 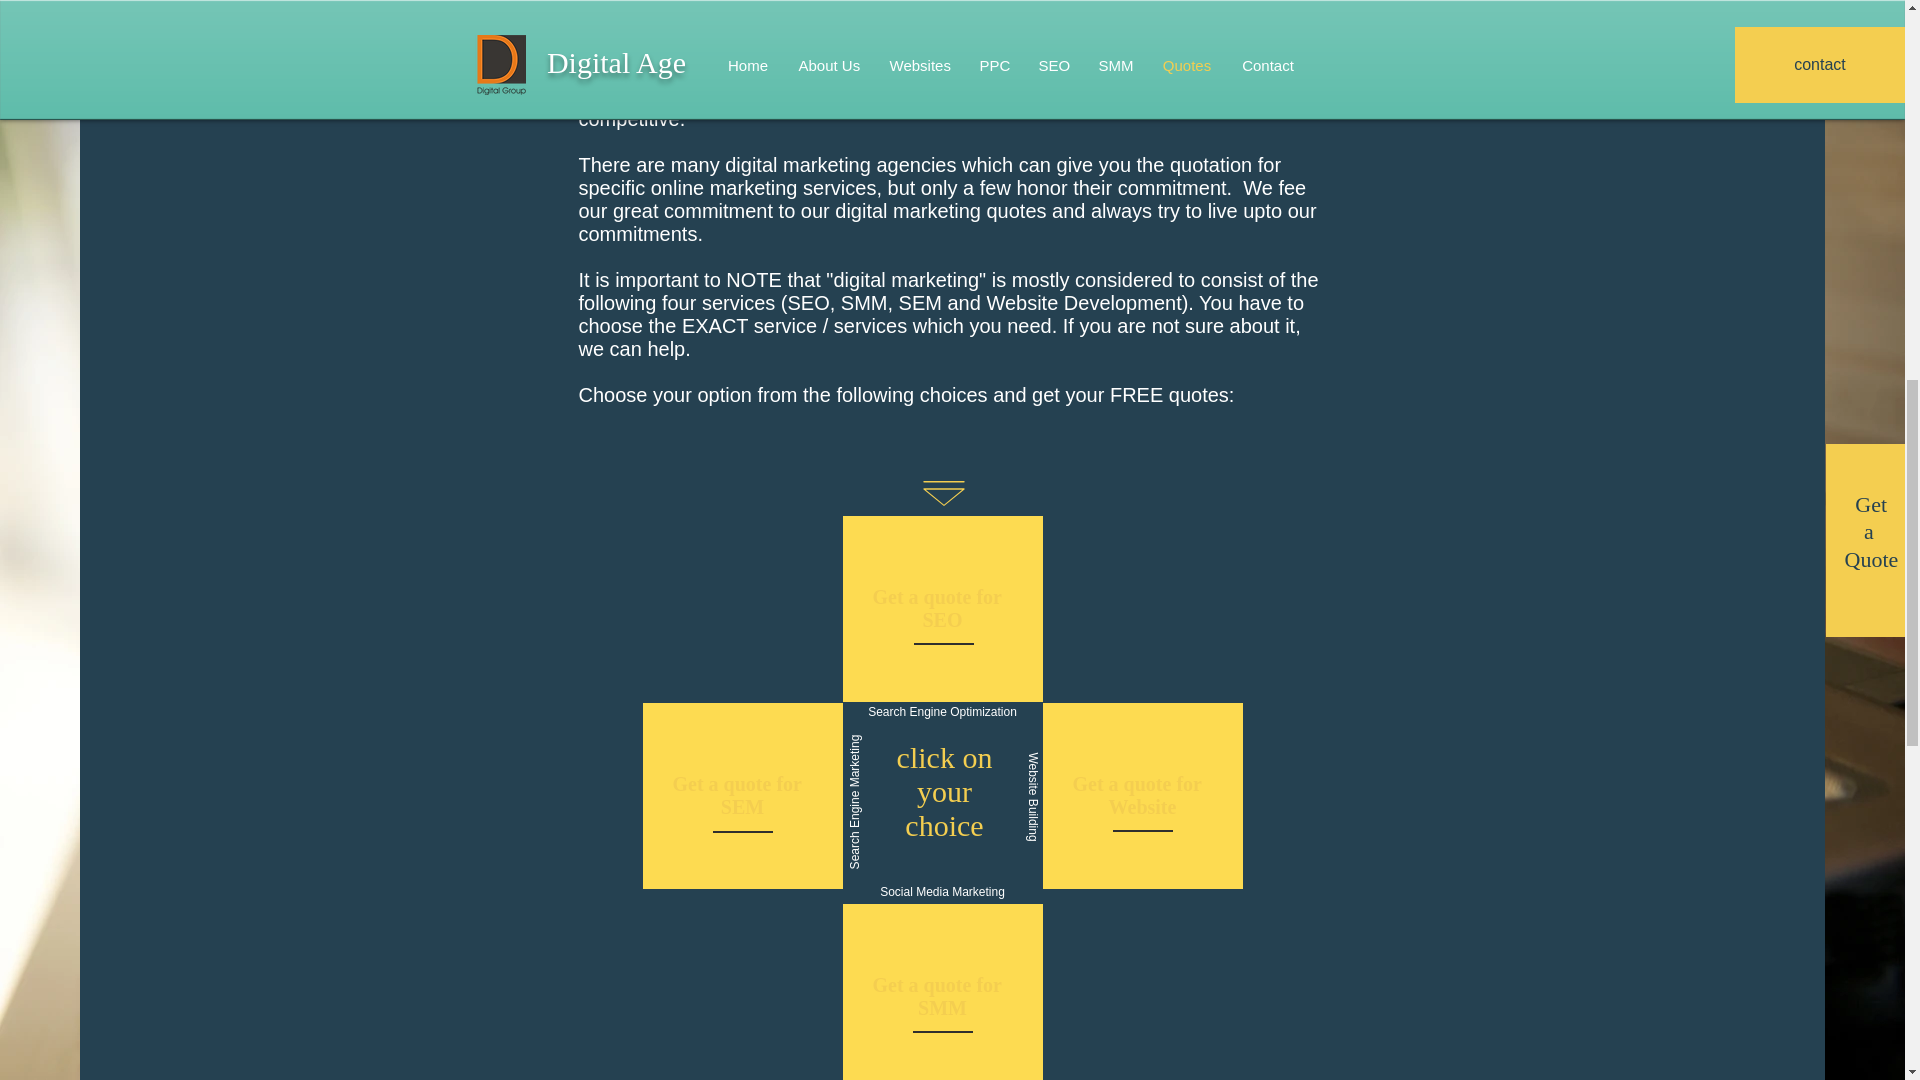 What do you see at coordinates (936, 984) in the screenshot?
I see `Get a quote for` at bounding box center [936, 984].